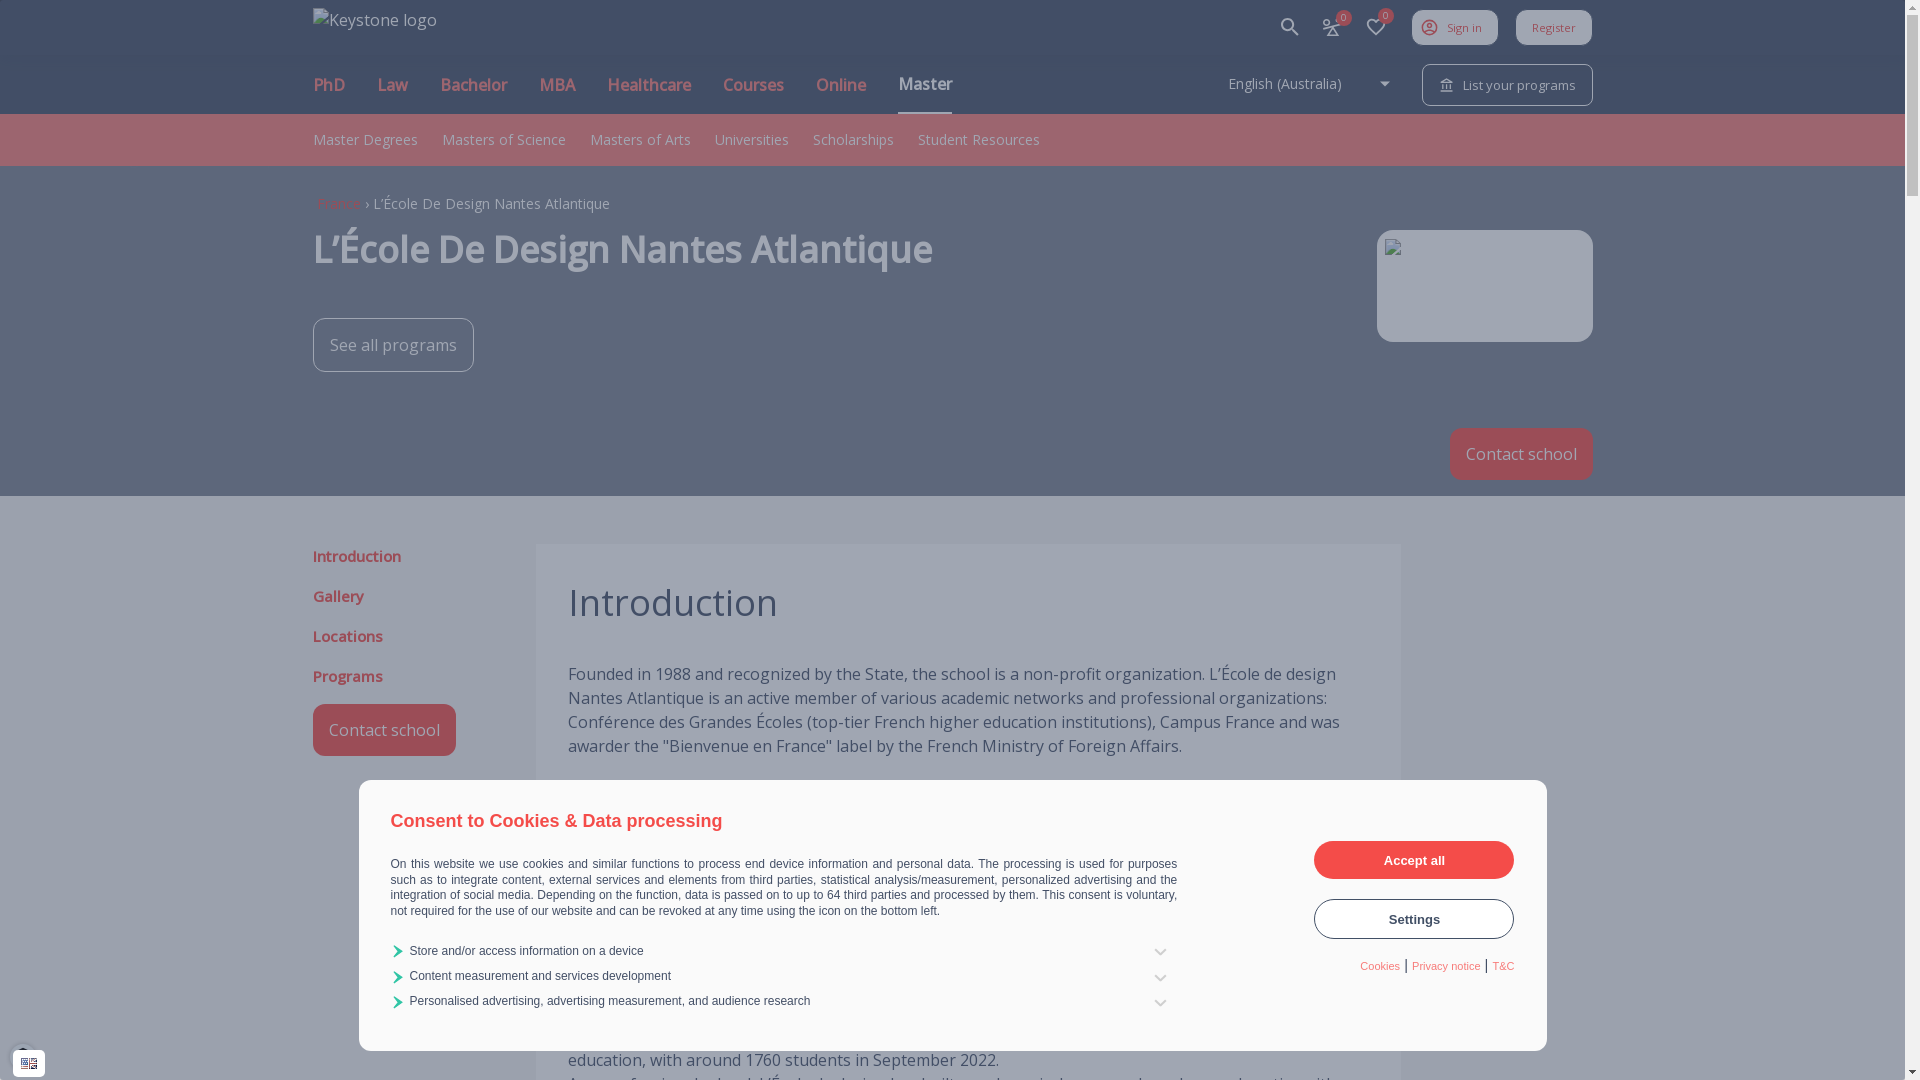 This screenshot has height=1080, width=1920. Describe the element at coordinates (751, 140) in the screenshot. I see `Universities` at that location.